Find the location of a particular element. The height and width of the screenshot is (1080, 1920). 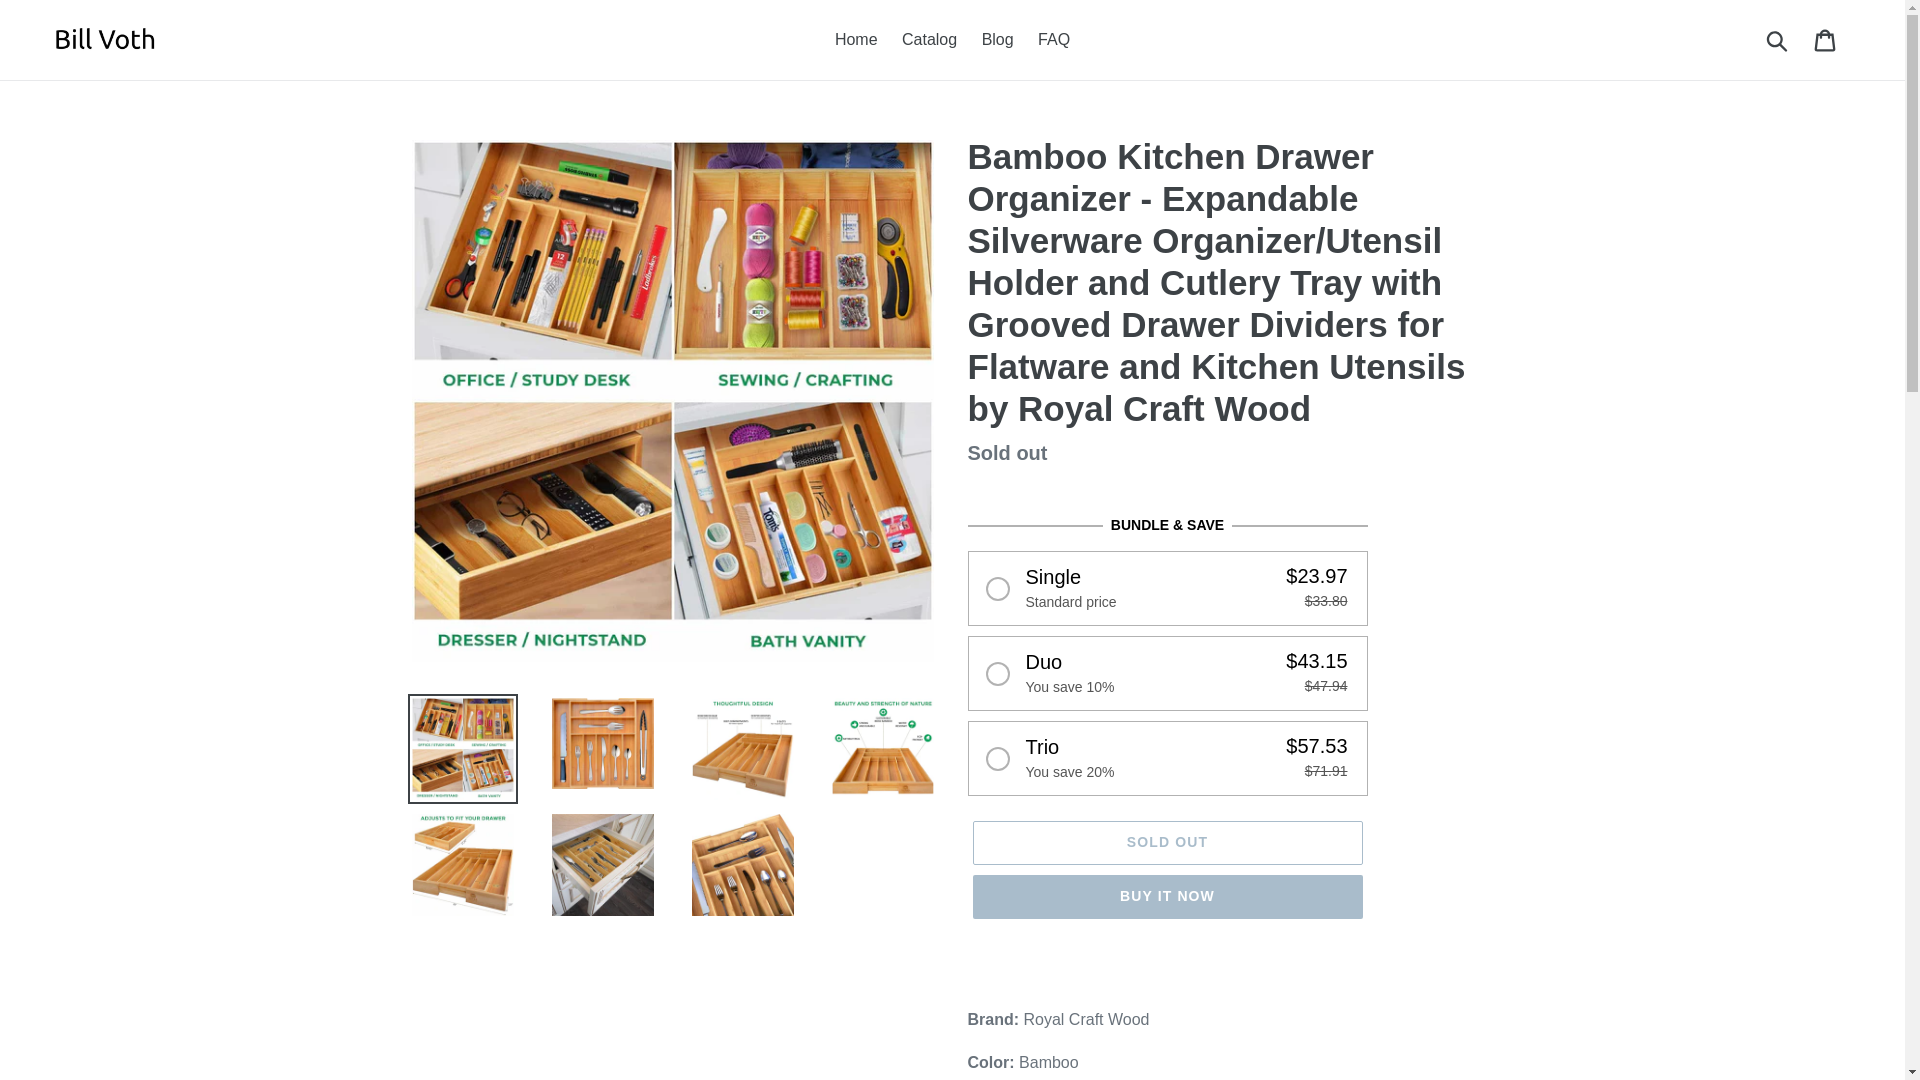

FAQ is located at coordinates (1053, 40).